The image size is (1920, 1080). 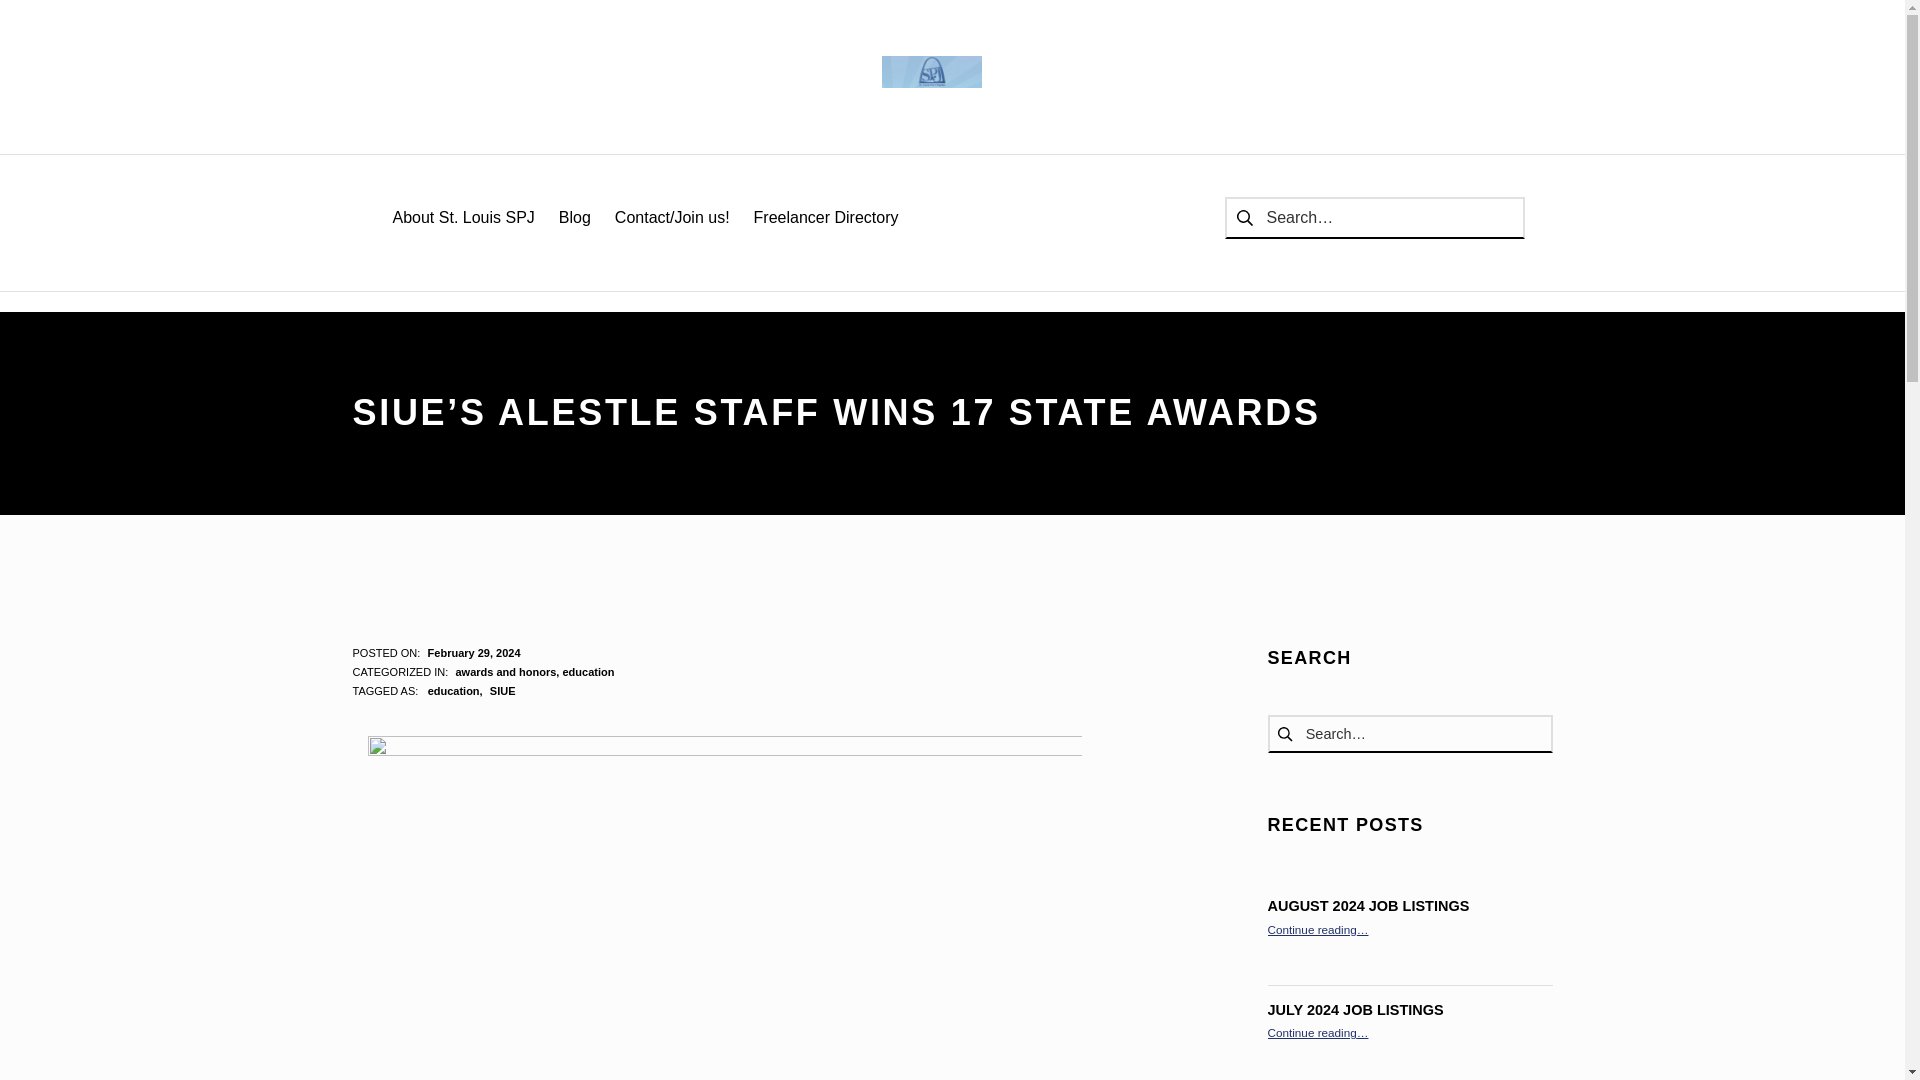 What do you see at coordinates (931, 72) in the screenshot?
I see `ST. LOUIS SOCIETY OF PROFESSIONAL JOURNALISTS` at bounding box center [931, 72].